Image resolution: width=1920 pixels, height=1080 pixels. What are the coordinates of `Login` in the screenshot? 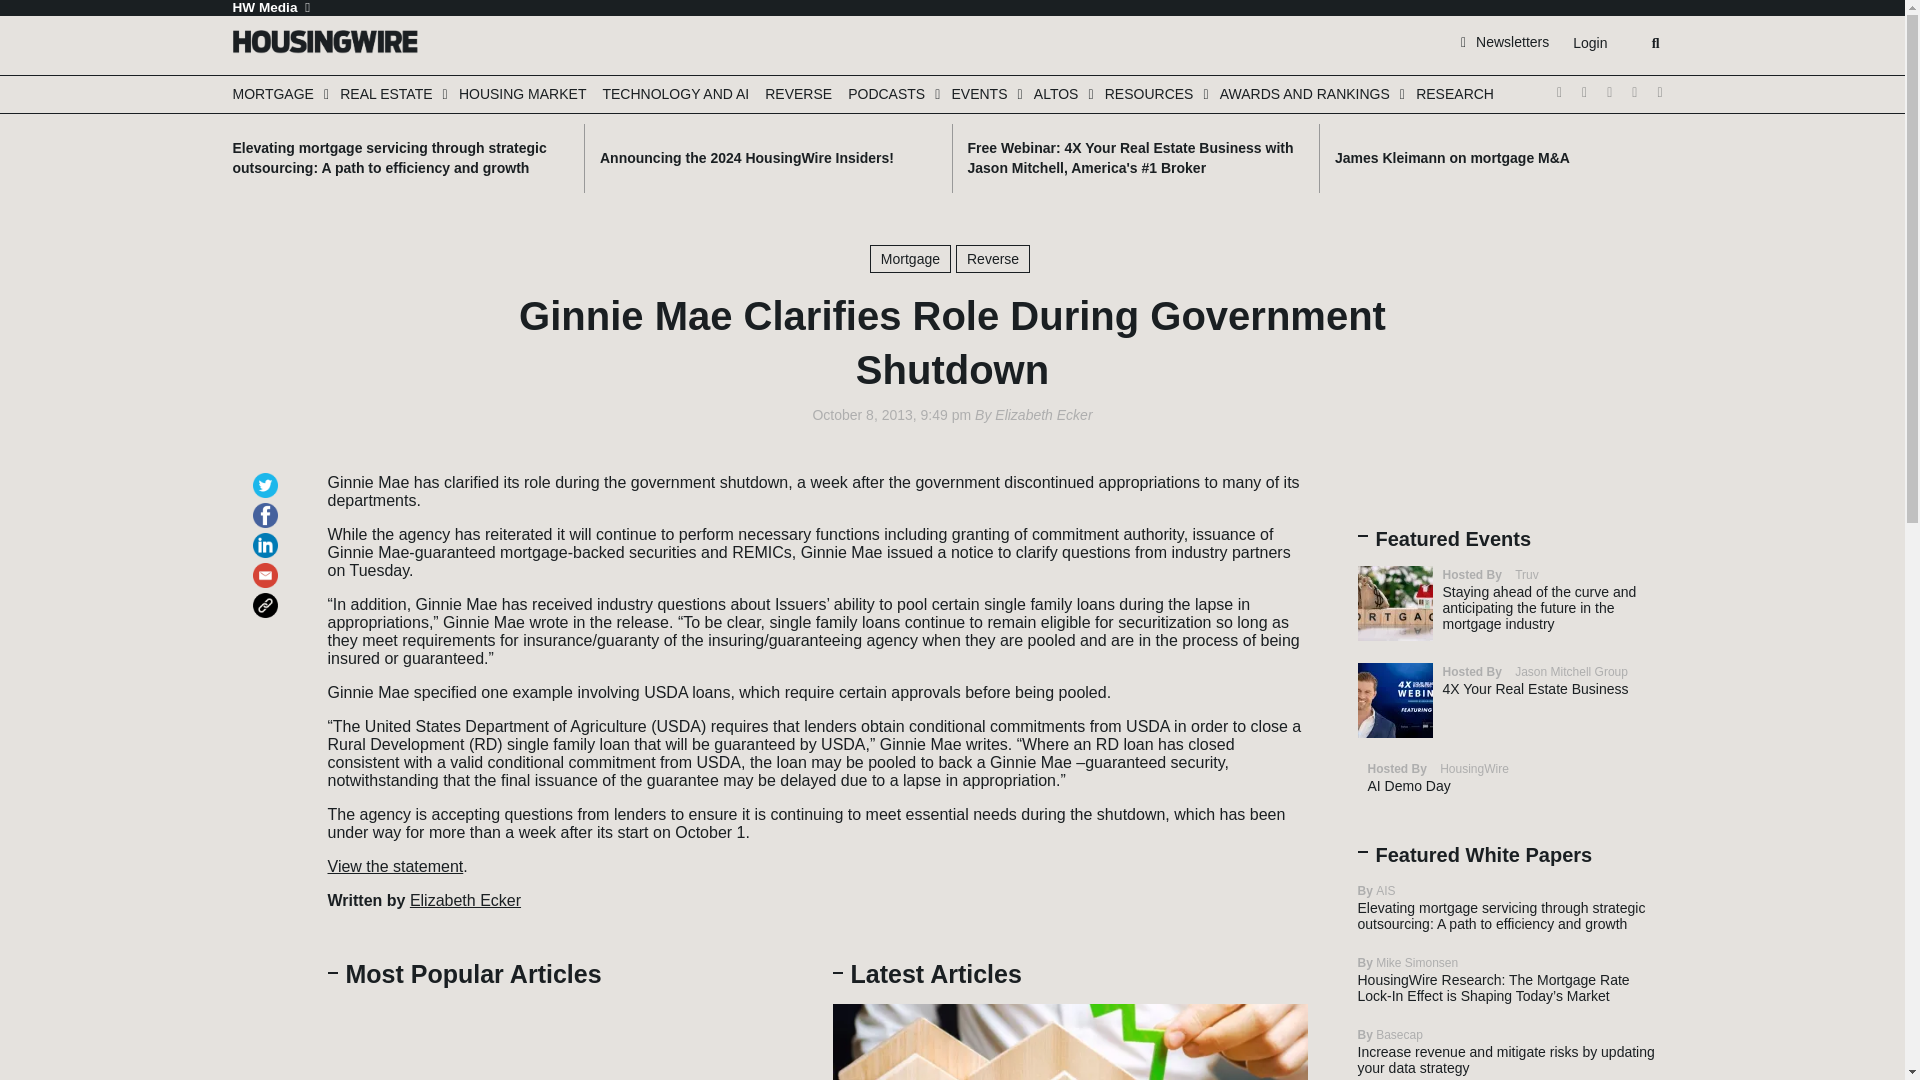 It's located at (1589, 43).